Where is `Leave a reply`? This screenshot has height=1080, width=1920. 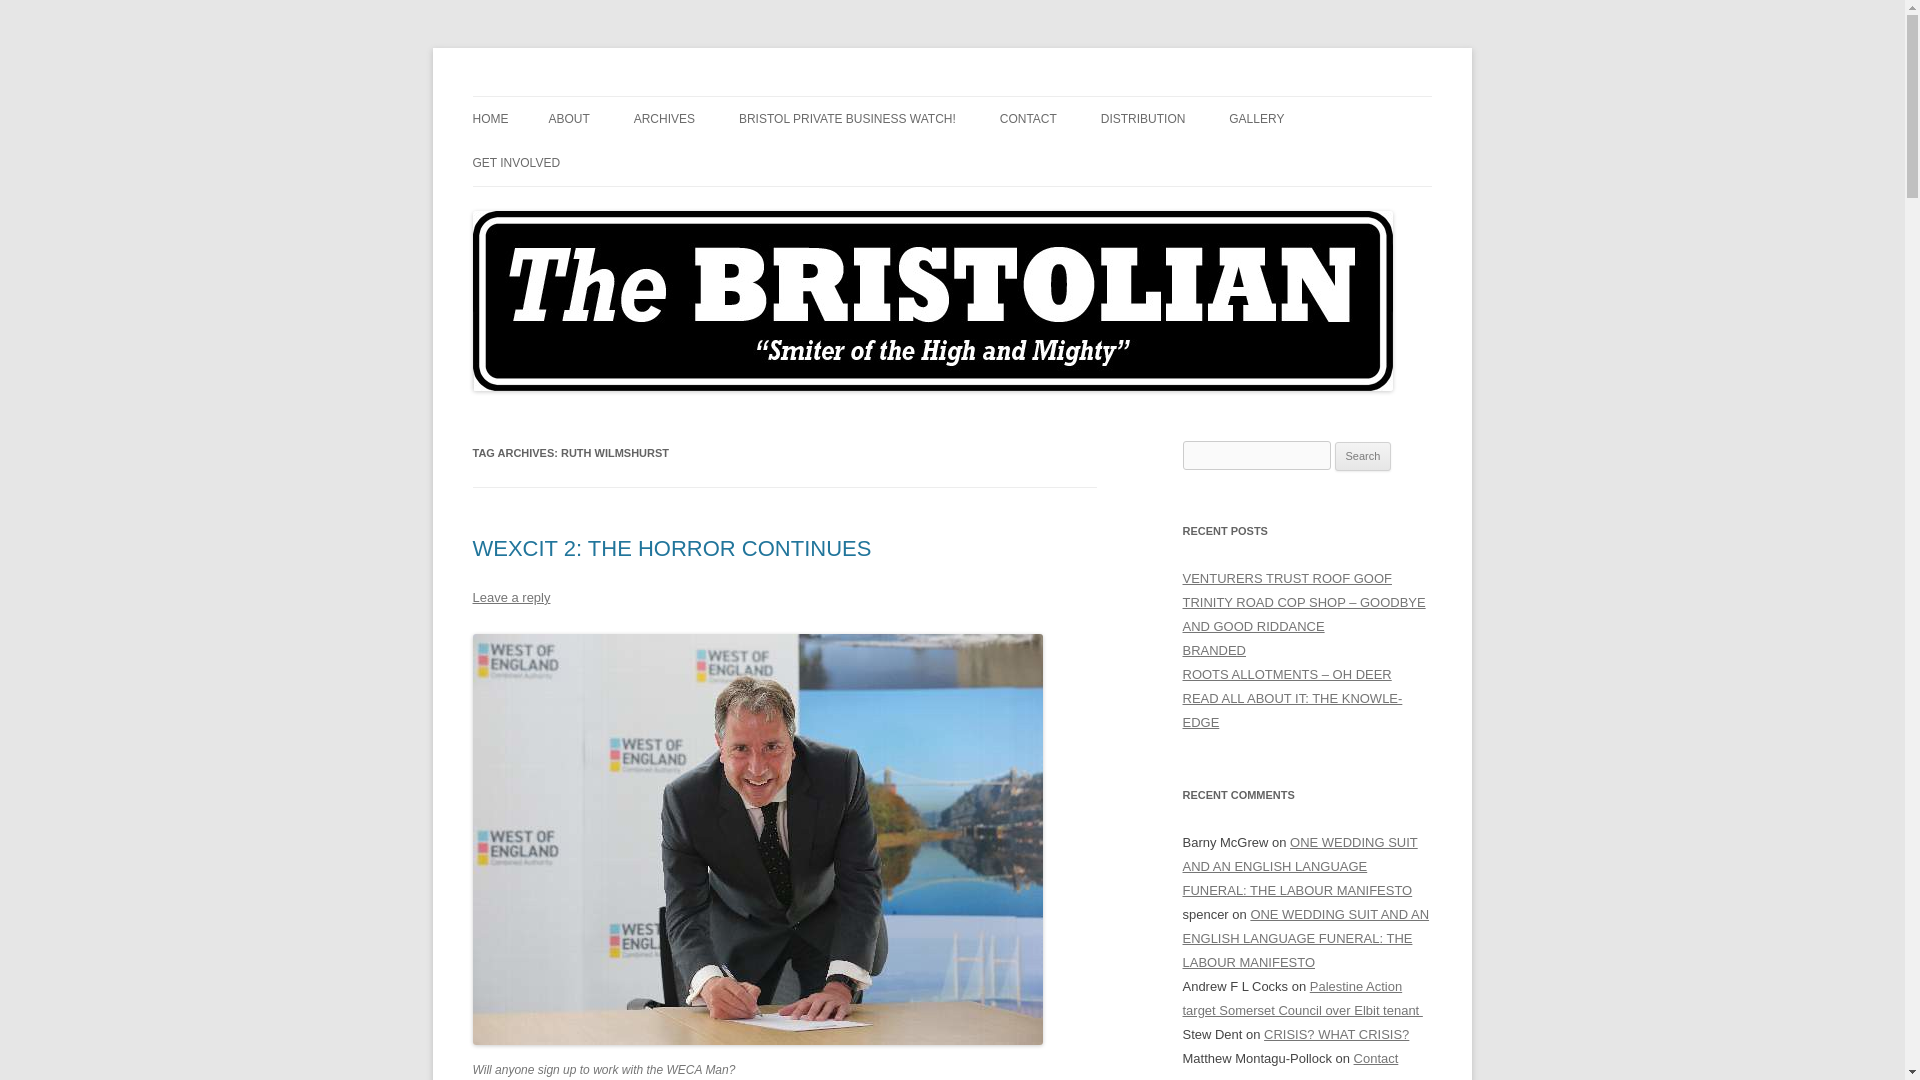
Leave a reply is located at coordinates (510, 596).